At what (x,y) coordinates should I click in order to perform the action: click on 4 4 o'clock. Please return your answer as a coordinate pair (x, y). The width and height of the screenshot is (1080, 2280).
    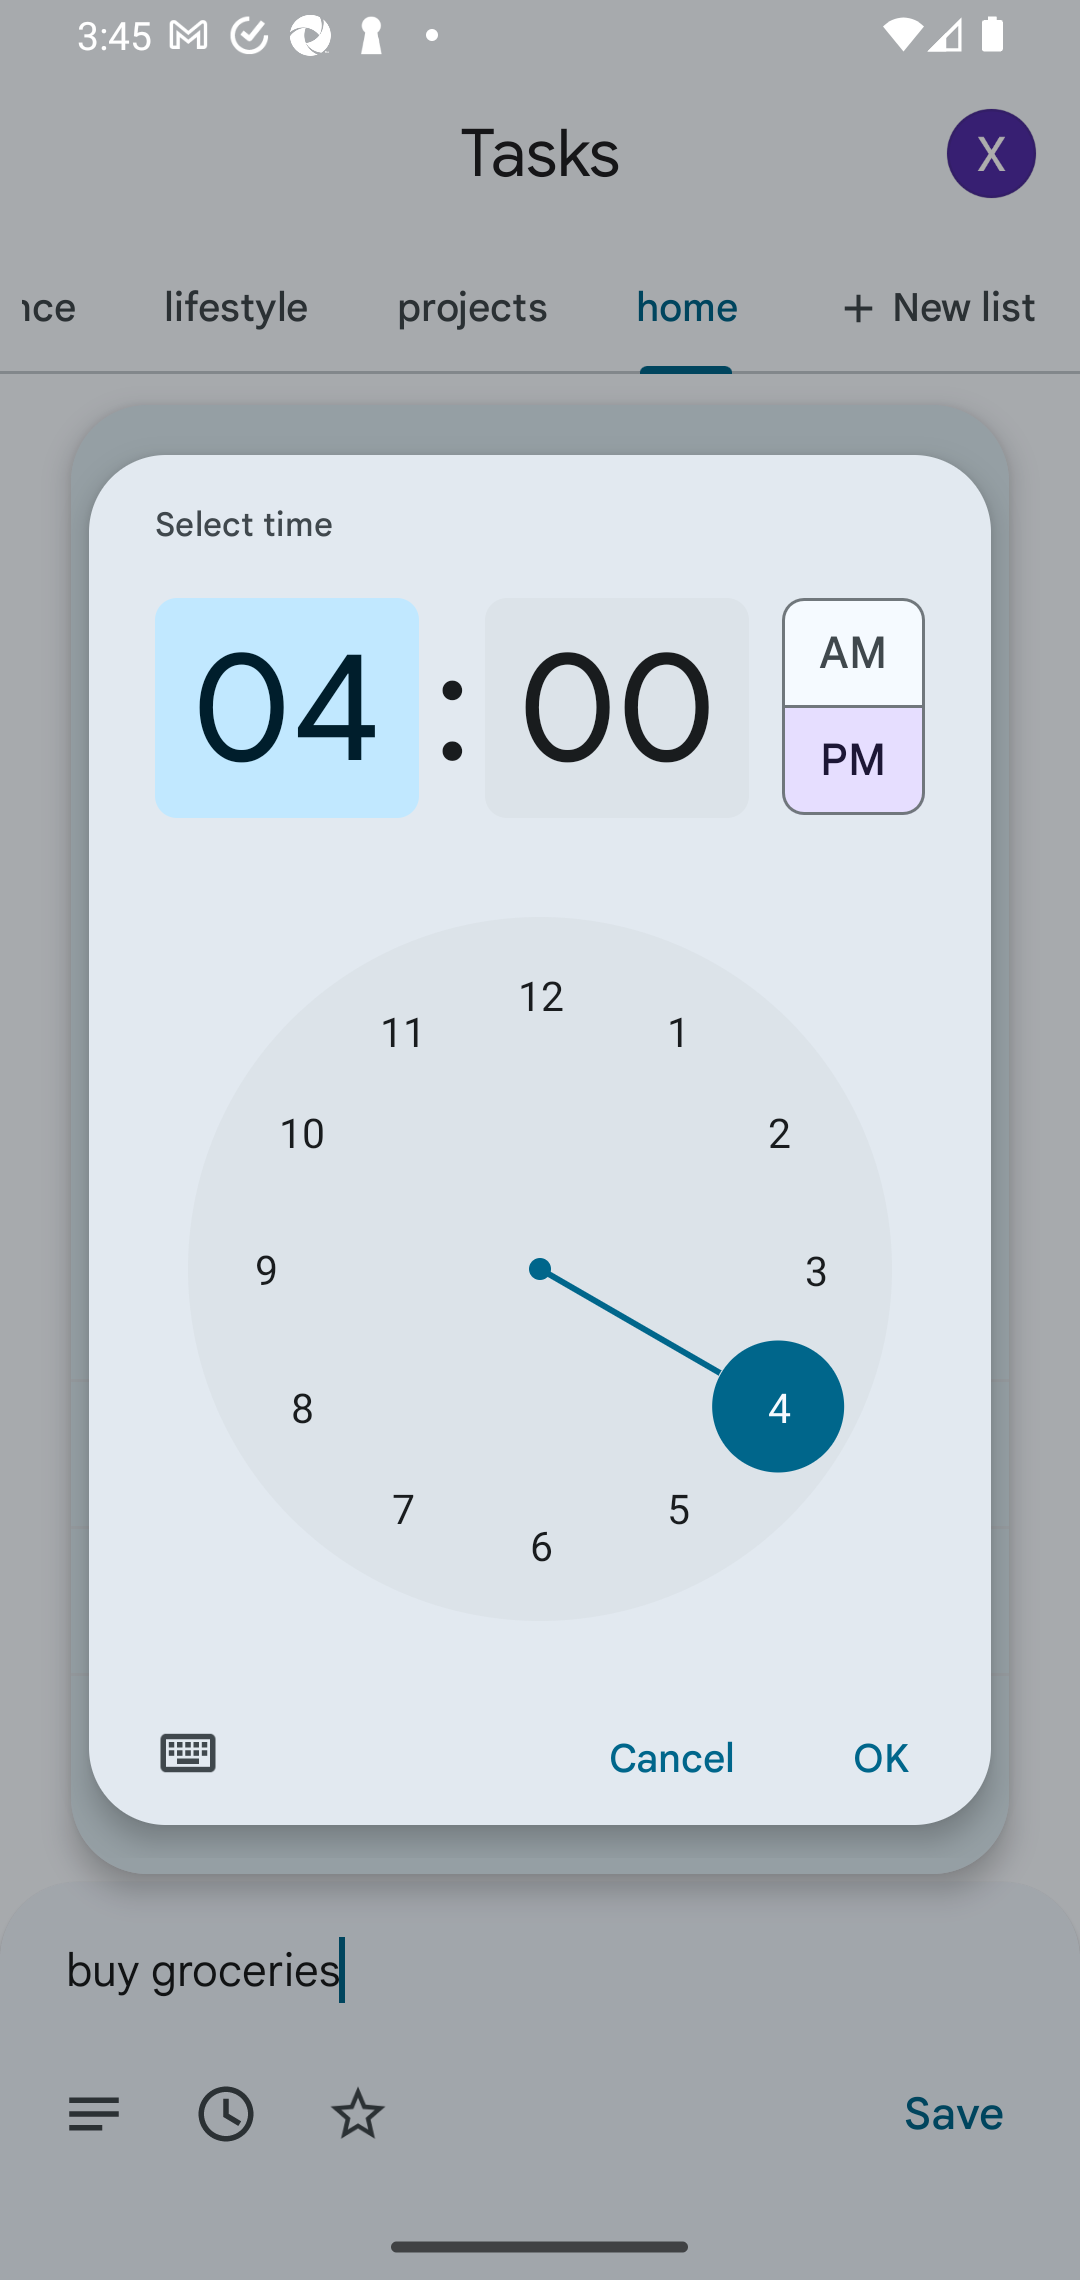
    Looking at the image, I should click on (778, 1406).